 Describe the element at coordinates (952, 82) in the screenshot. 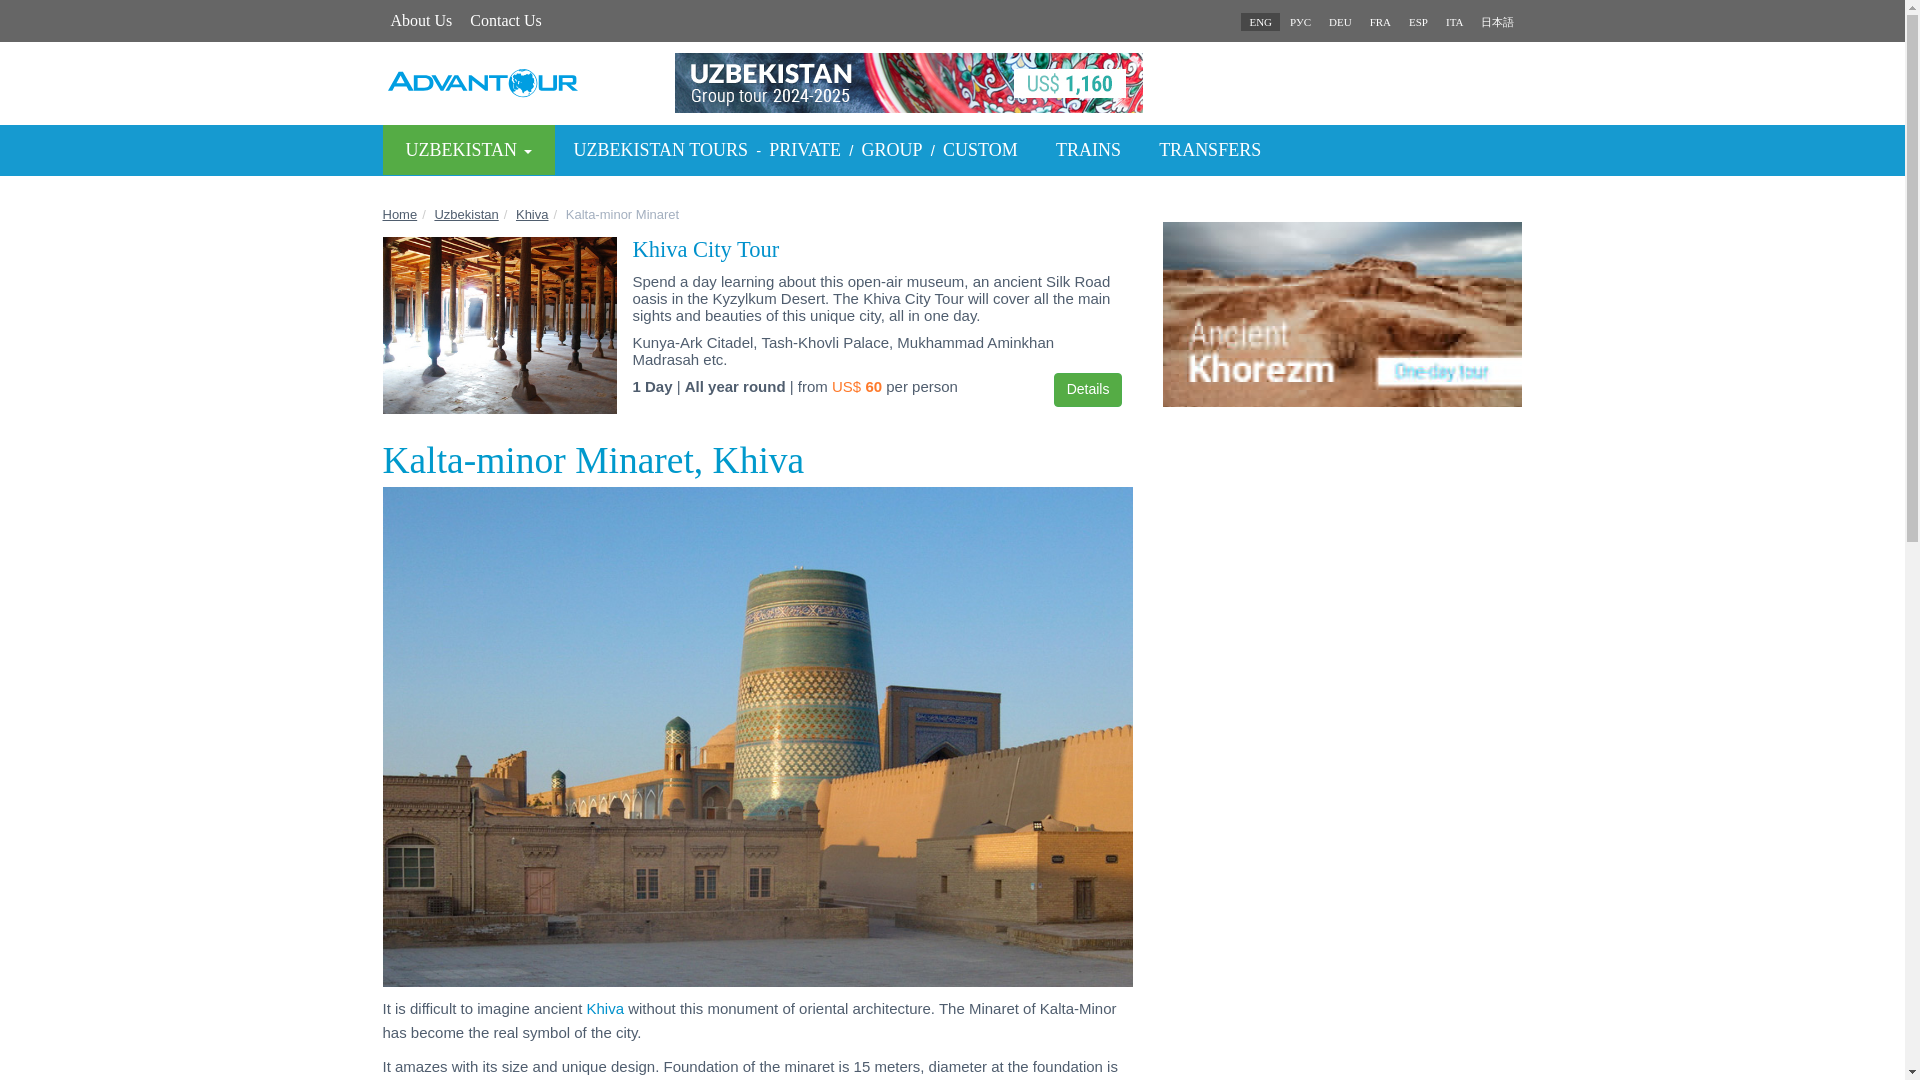

I see `Small Group Uzbekistan Tour 2024-2025` at that location.